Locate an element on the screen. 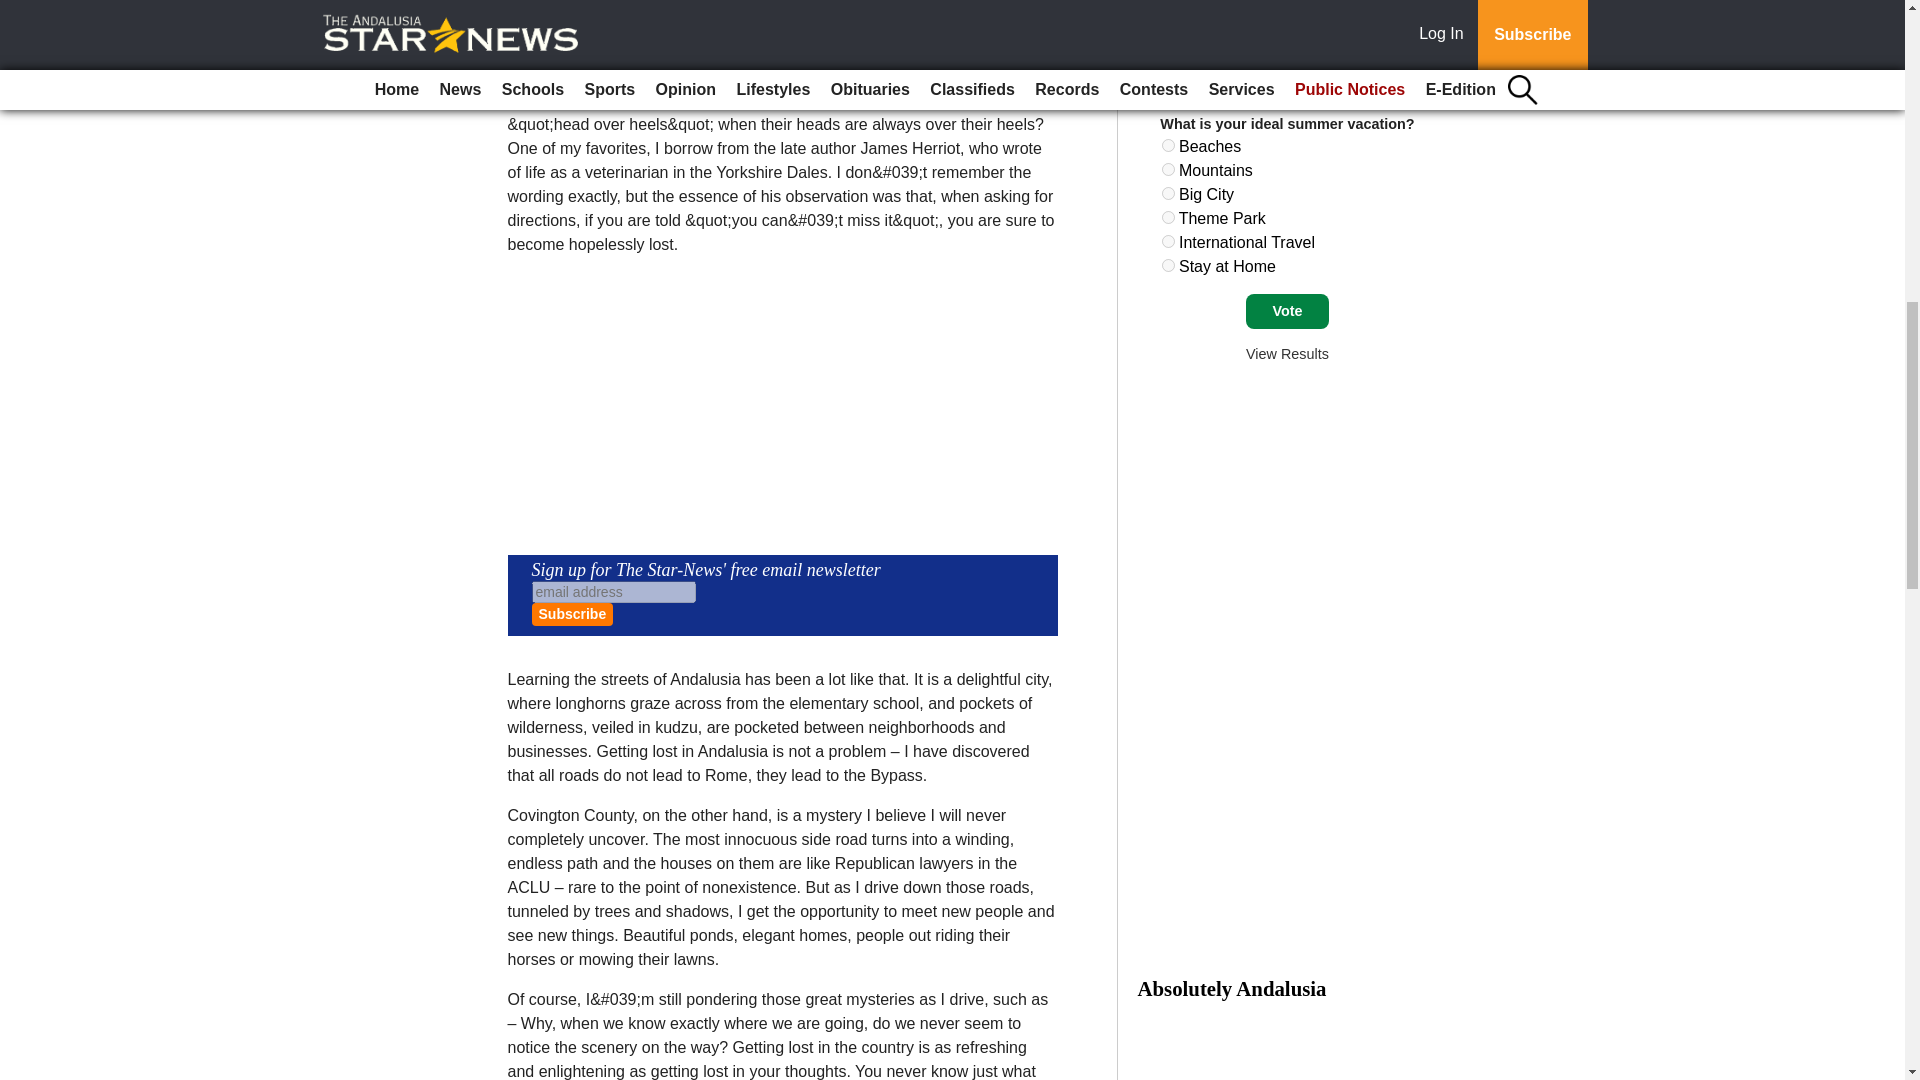 The width and height of the screenshot is (1920, 1080). 746 is located at coordinates (1168, 192).